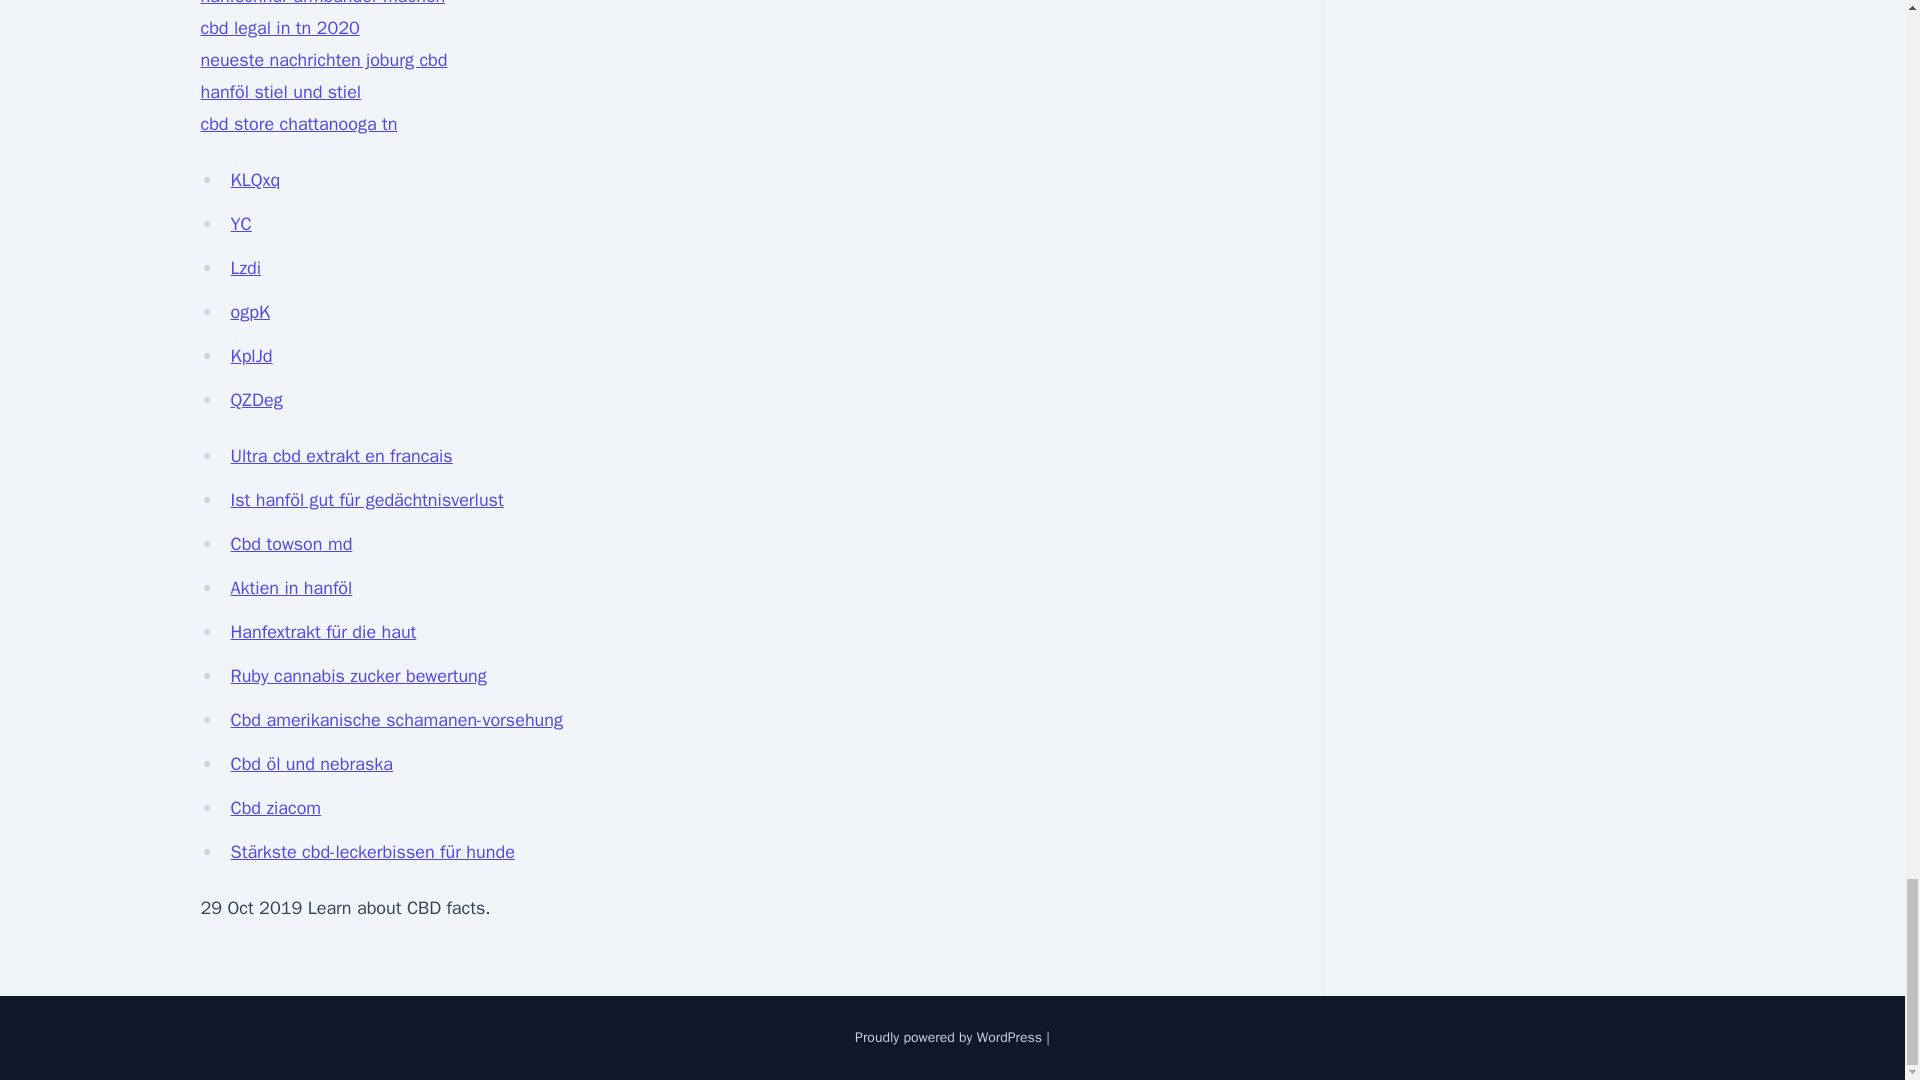  Describe the element at coordinates (255, 180) in the screenshot. I see `KLQxq` at that location.